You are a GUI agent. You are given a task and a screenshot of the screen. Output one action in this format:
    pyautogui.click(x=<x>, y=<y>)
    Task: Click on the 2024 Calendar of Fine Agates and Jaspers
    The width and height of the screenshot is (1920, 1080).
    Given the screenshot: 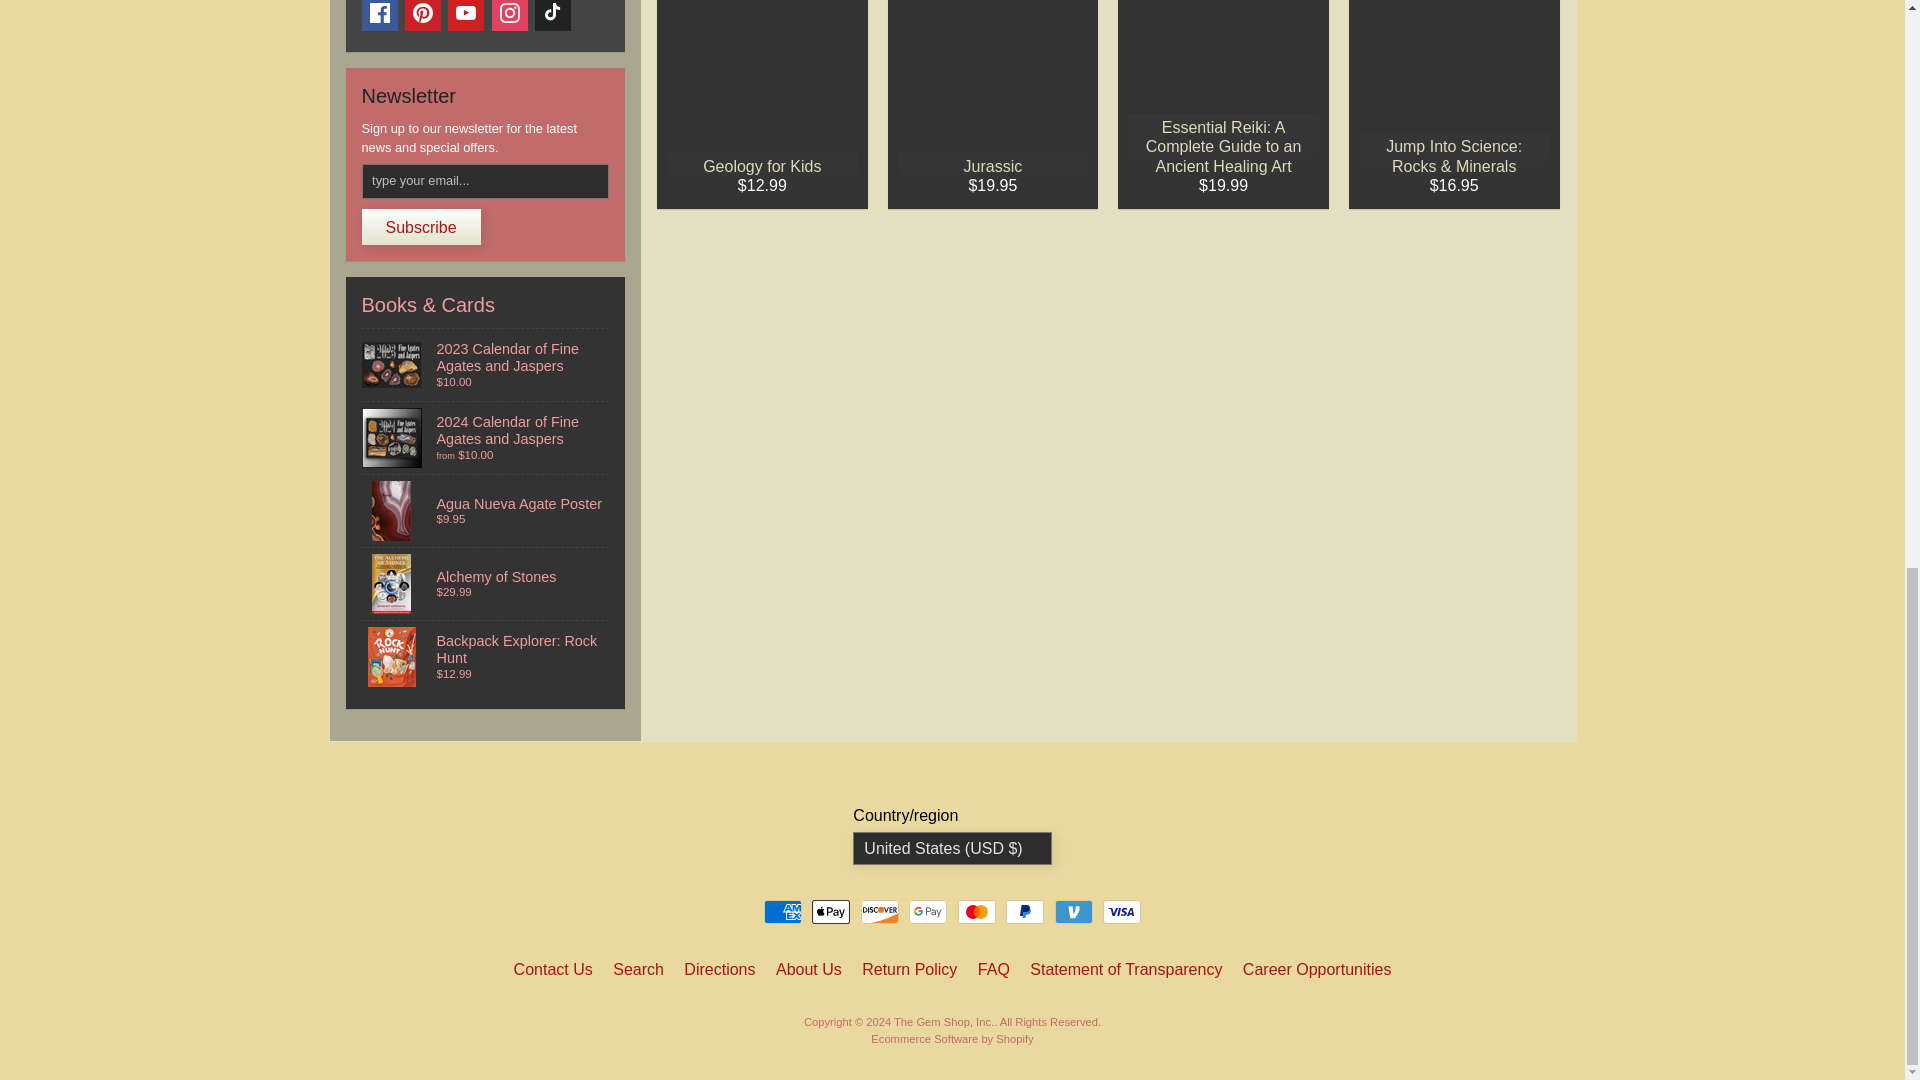 What is the action you would take?
    pyautogui.click(x=486, y=438)
    